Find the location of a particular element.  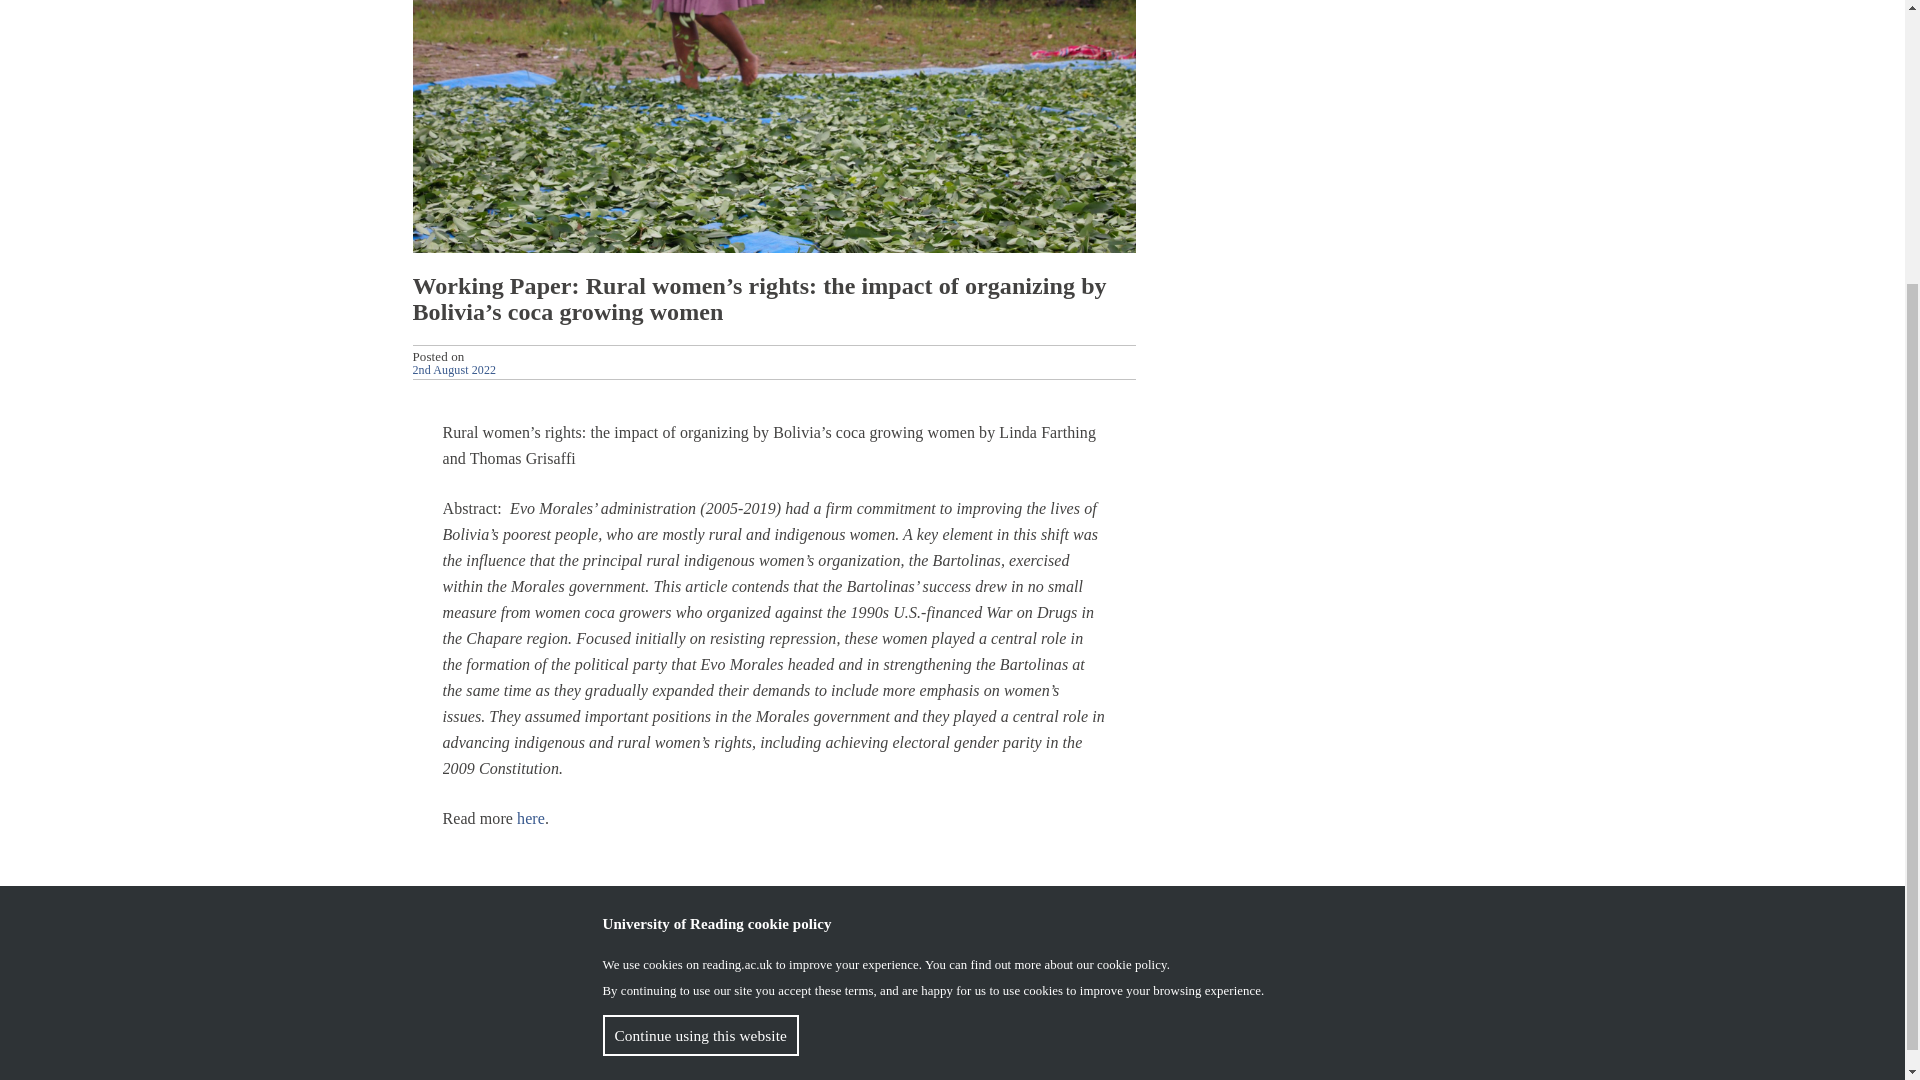

here is located at coordinates (530, 818).